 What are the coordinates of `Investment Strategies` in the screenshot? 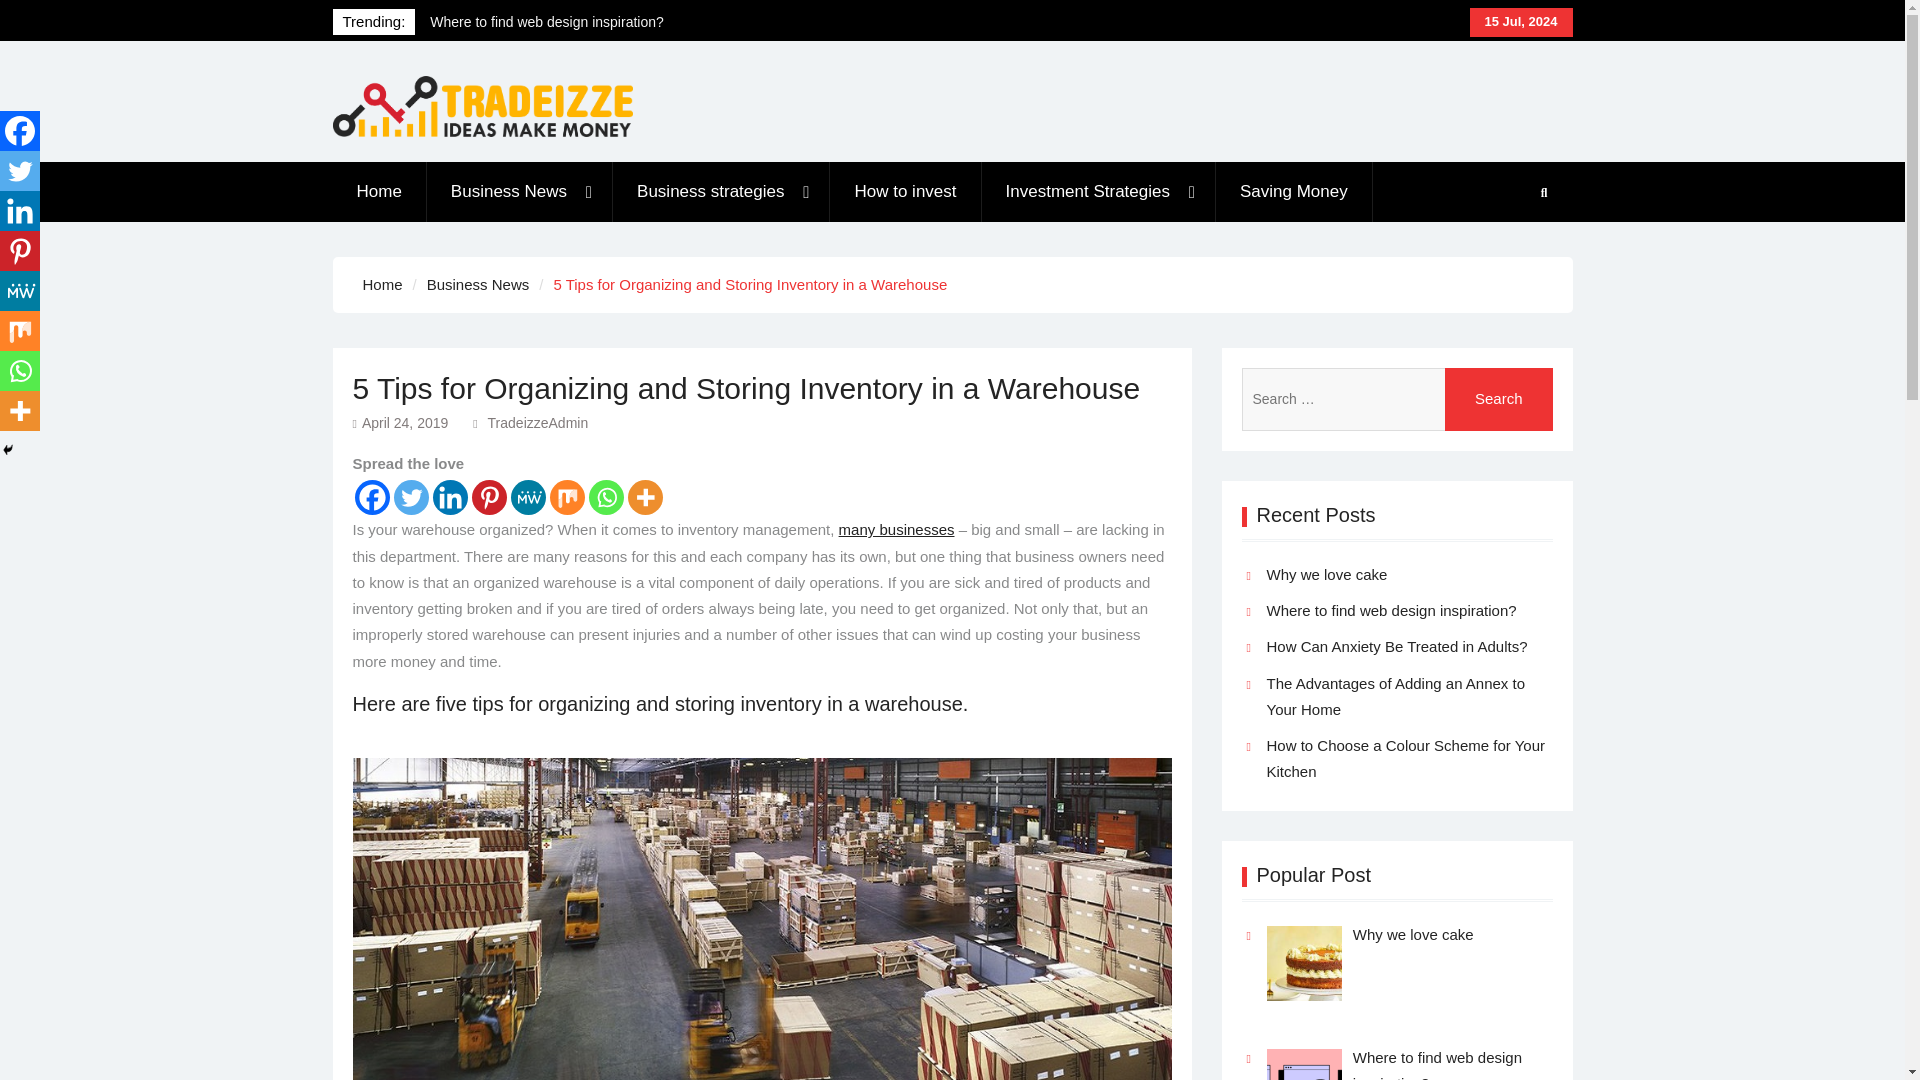 It's located at (1098, 192).